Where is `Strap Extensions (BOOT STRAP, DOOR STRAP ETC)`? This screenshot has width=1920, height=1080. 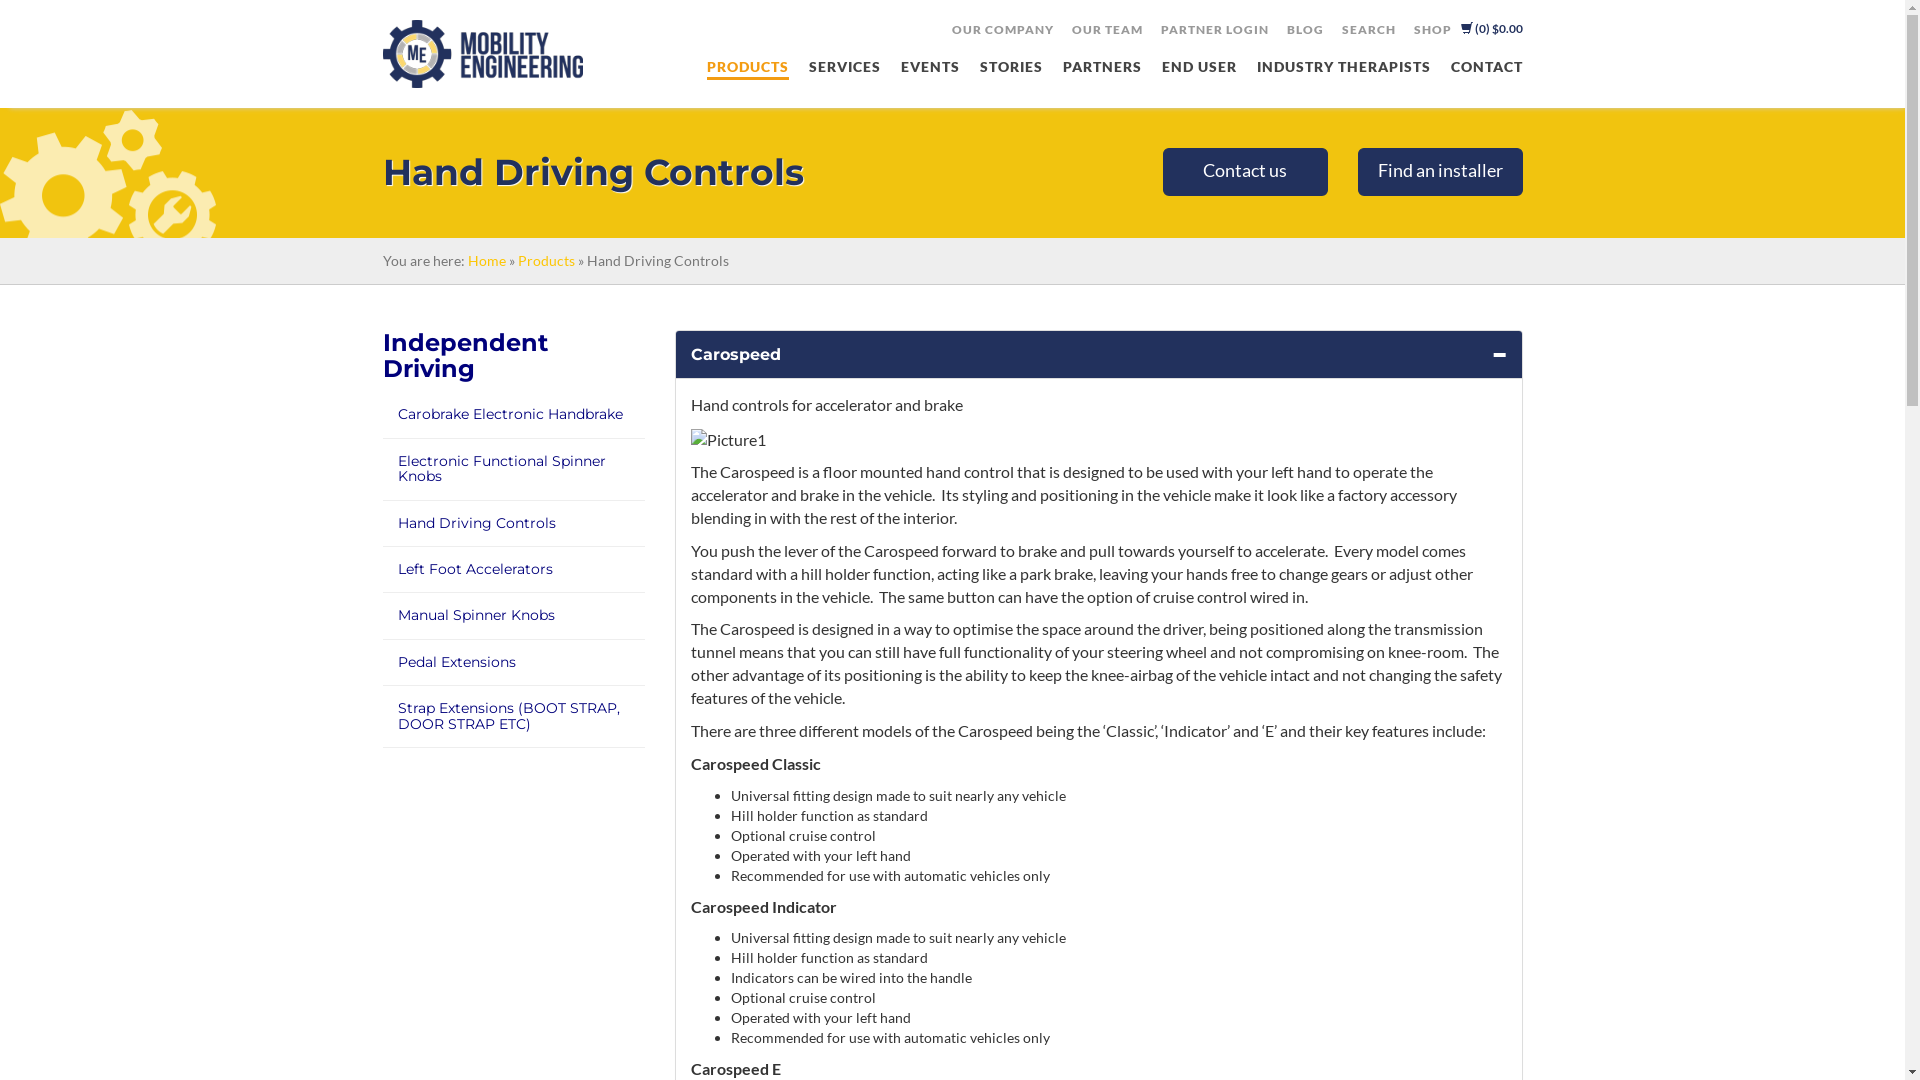
Strap Extensions (BOOT STRAP, DOOR STRAP ETC) is located at coordinates (509, 716).